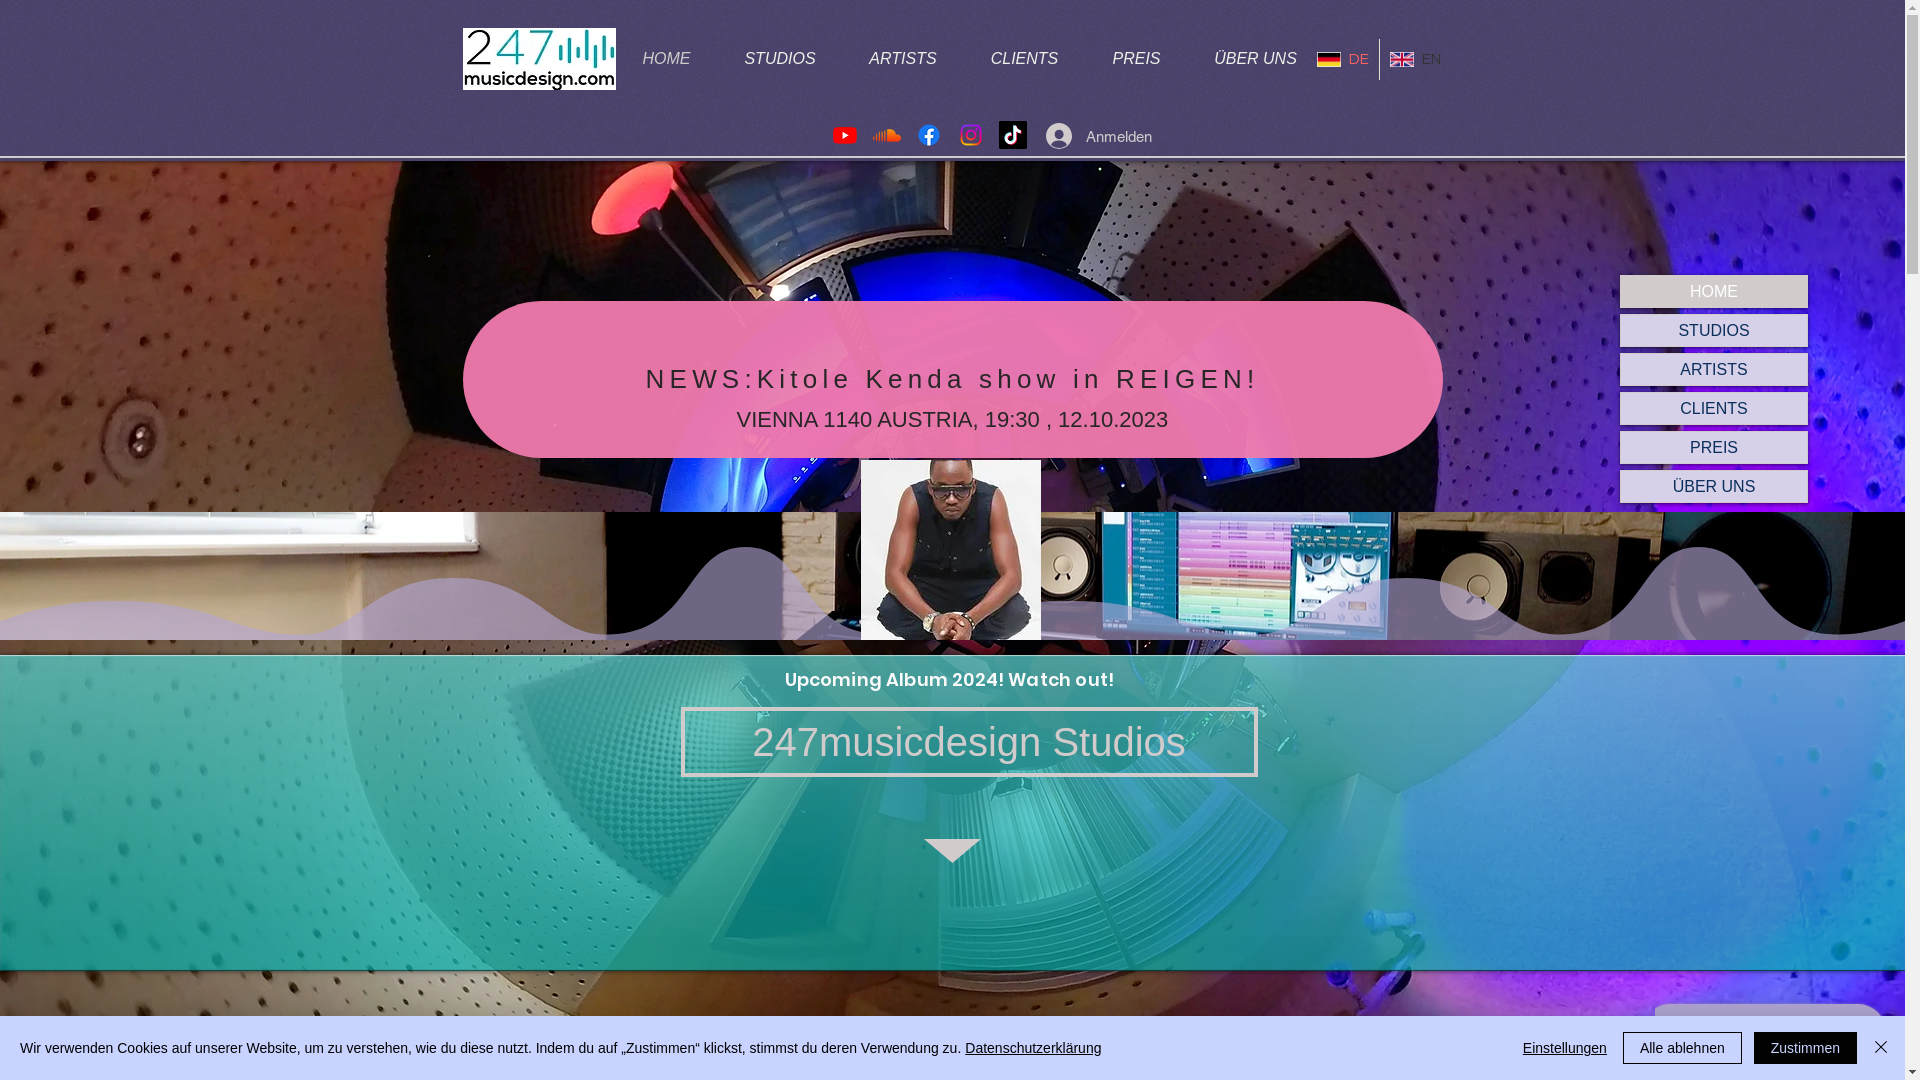  What do you see at coordinates (1025, 59) in the screenshot?
I see `CLIENTS` at bounding box center [1025, 59].